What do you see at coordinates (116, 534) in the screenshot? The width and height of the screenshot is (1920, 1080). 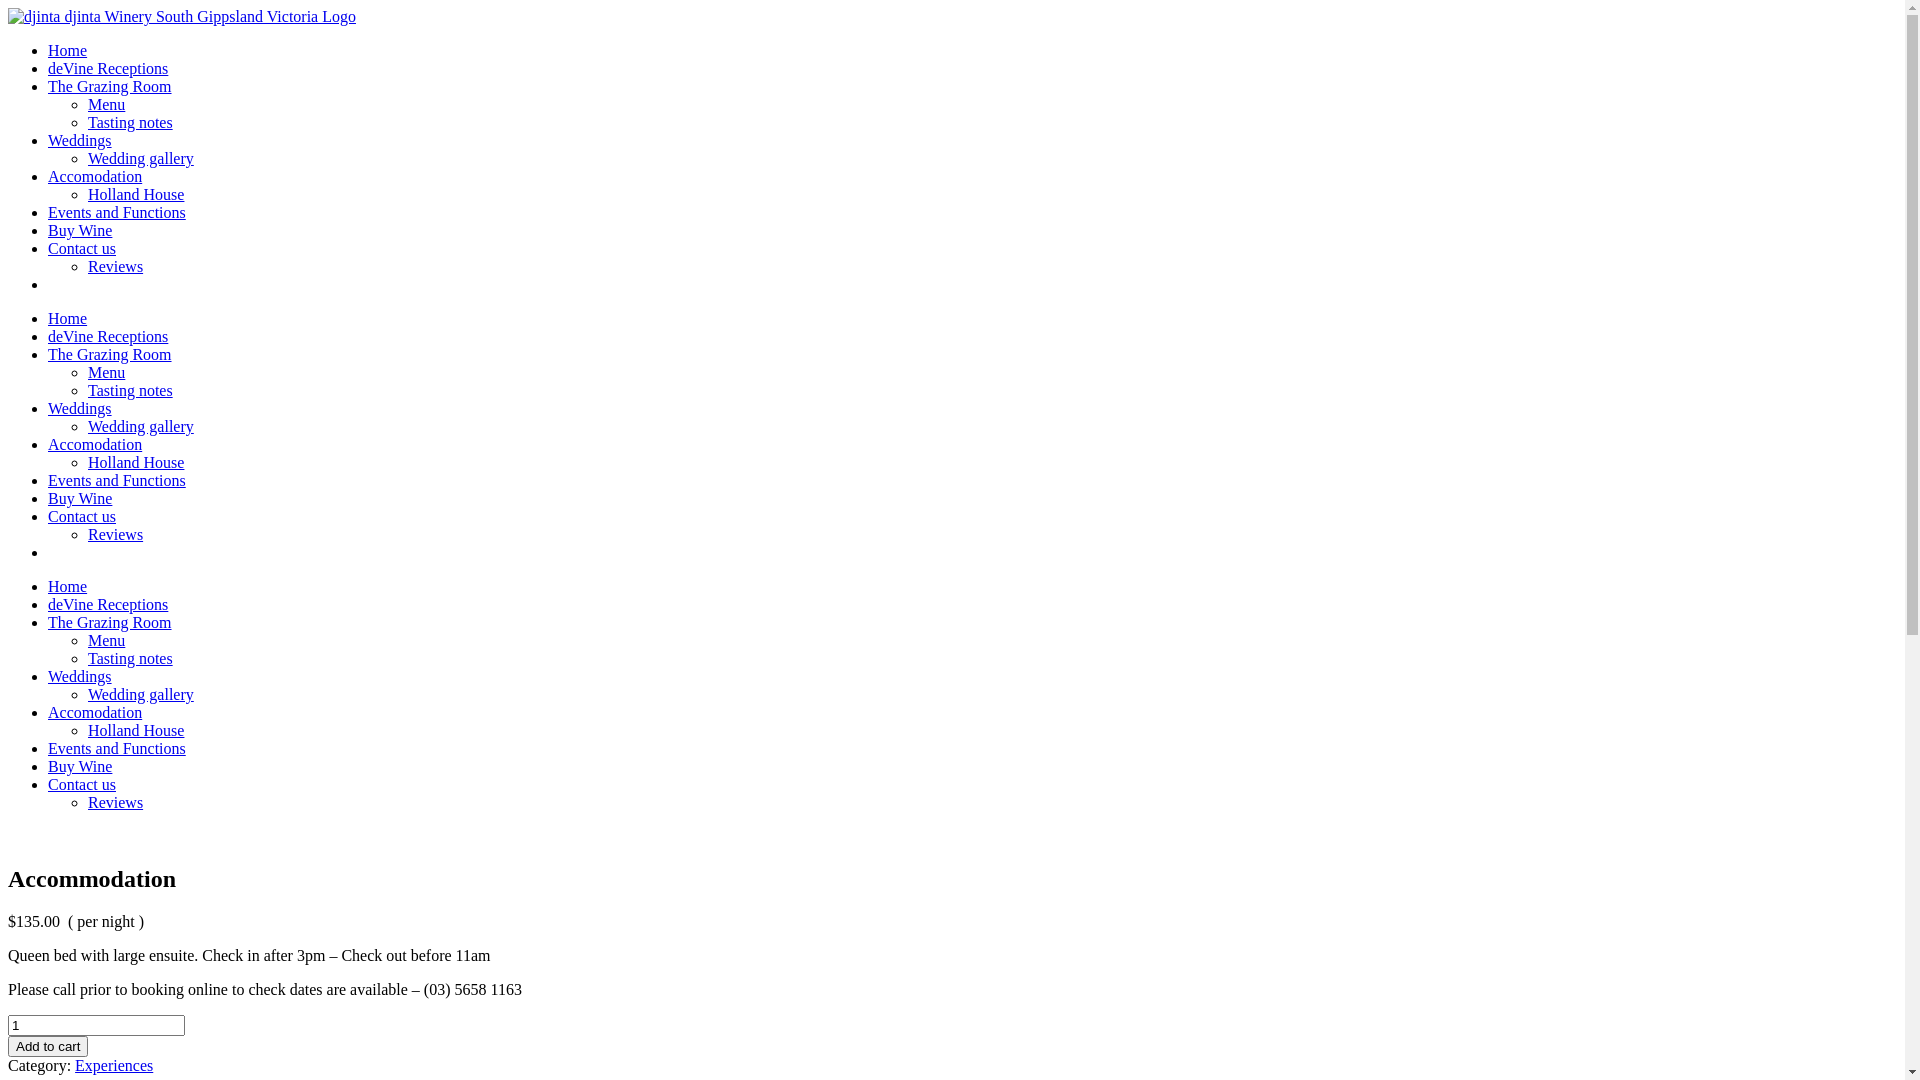 I see `Reviews` at bounding box center [116, 534].